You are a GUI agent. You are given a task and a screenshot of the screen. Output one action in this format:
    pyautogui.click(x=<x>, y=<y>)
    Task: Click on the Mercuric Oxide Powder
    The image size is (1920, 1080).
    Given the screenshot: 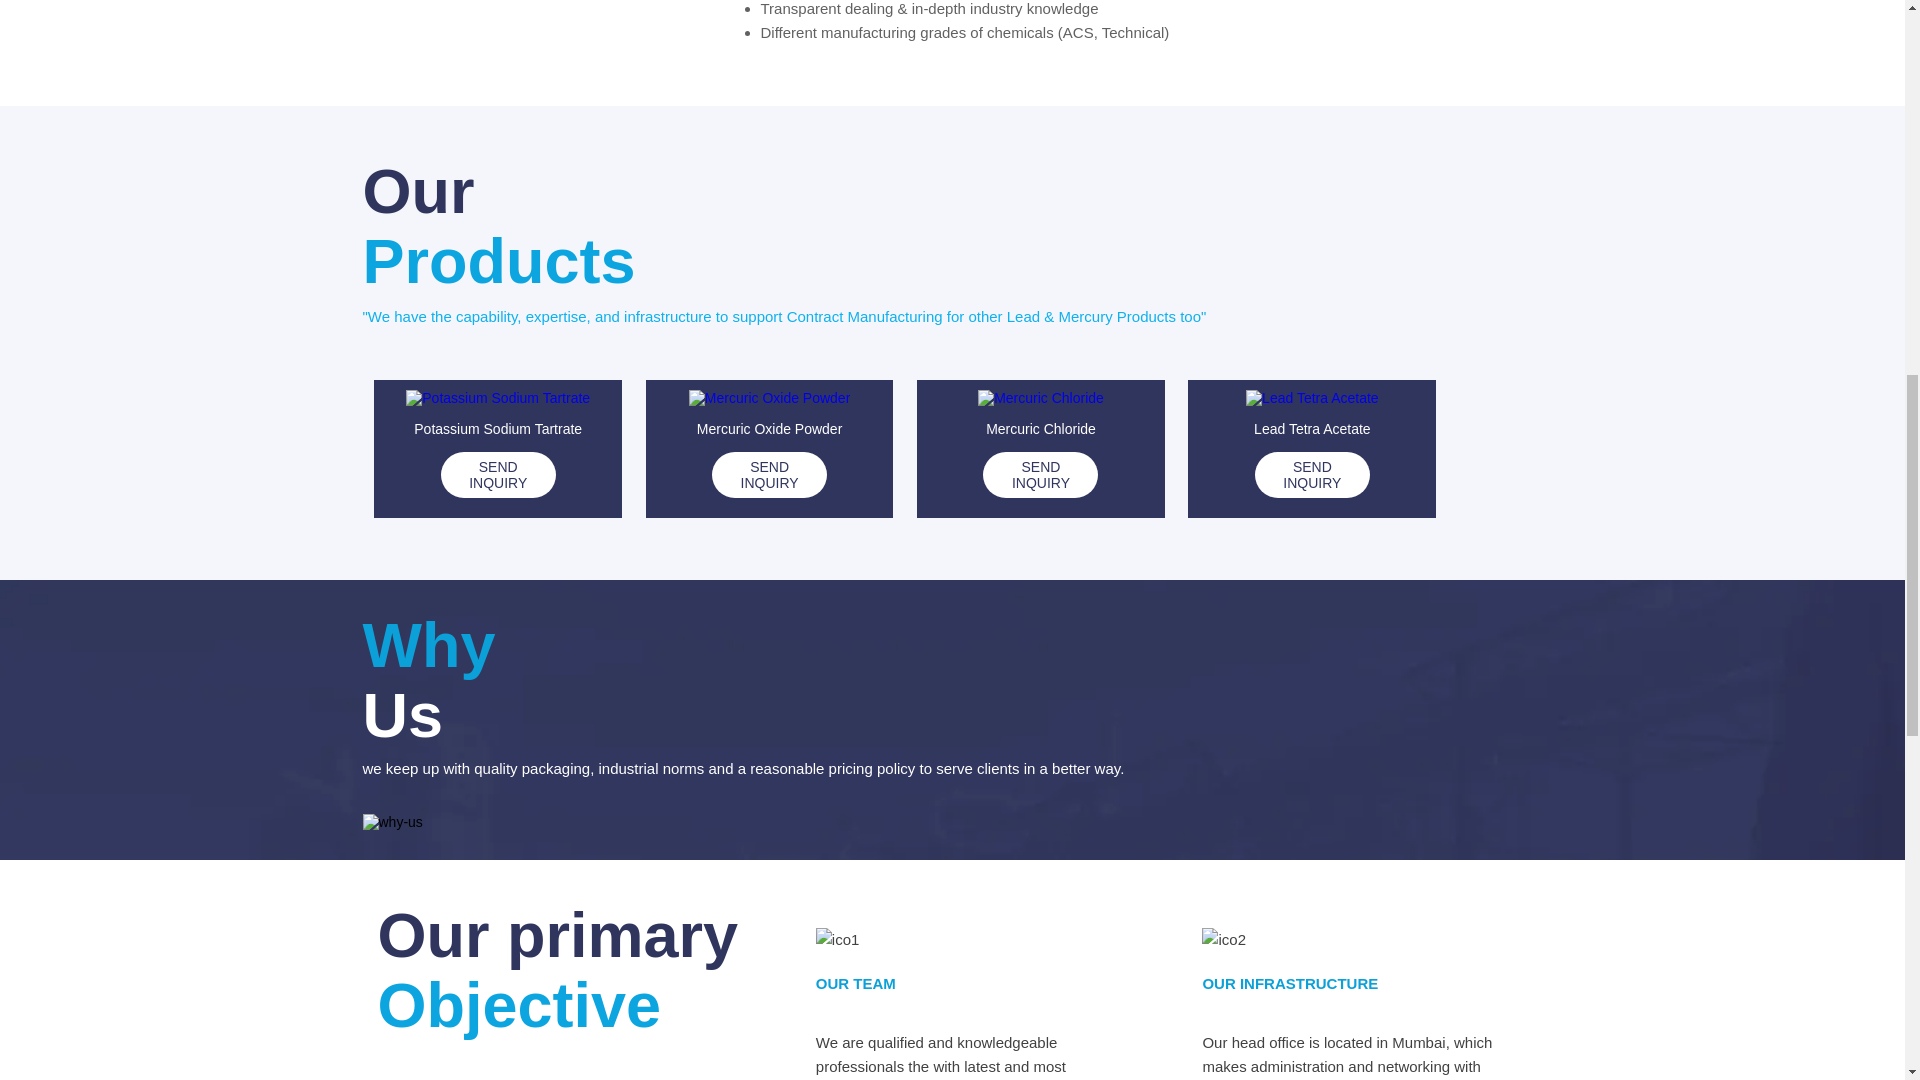 What is the action you would take?
    pyautogui.click(x=770, y=398)
    